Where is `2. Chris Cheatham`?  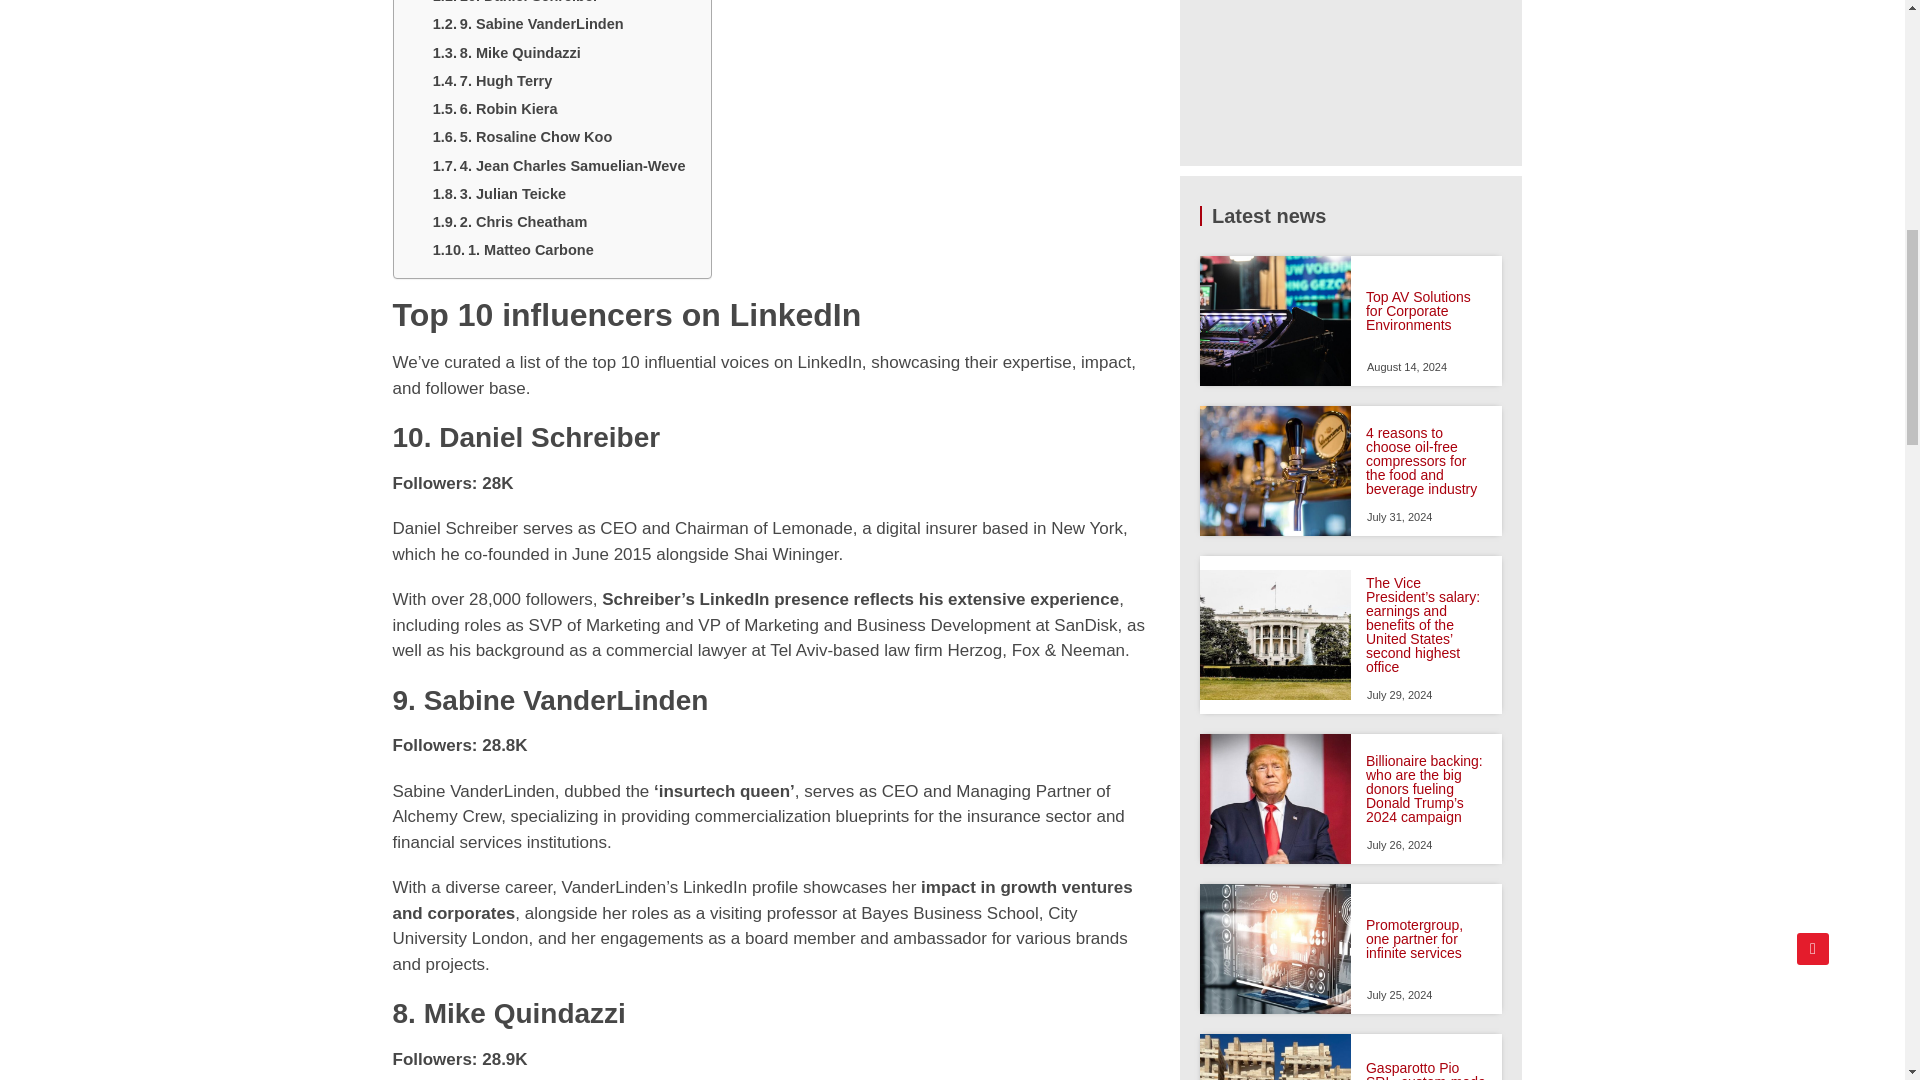
2. Chris Cheatham is located at coordinates (510, 224).